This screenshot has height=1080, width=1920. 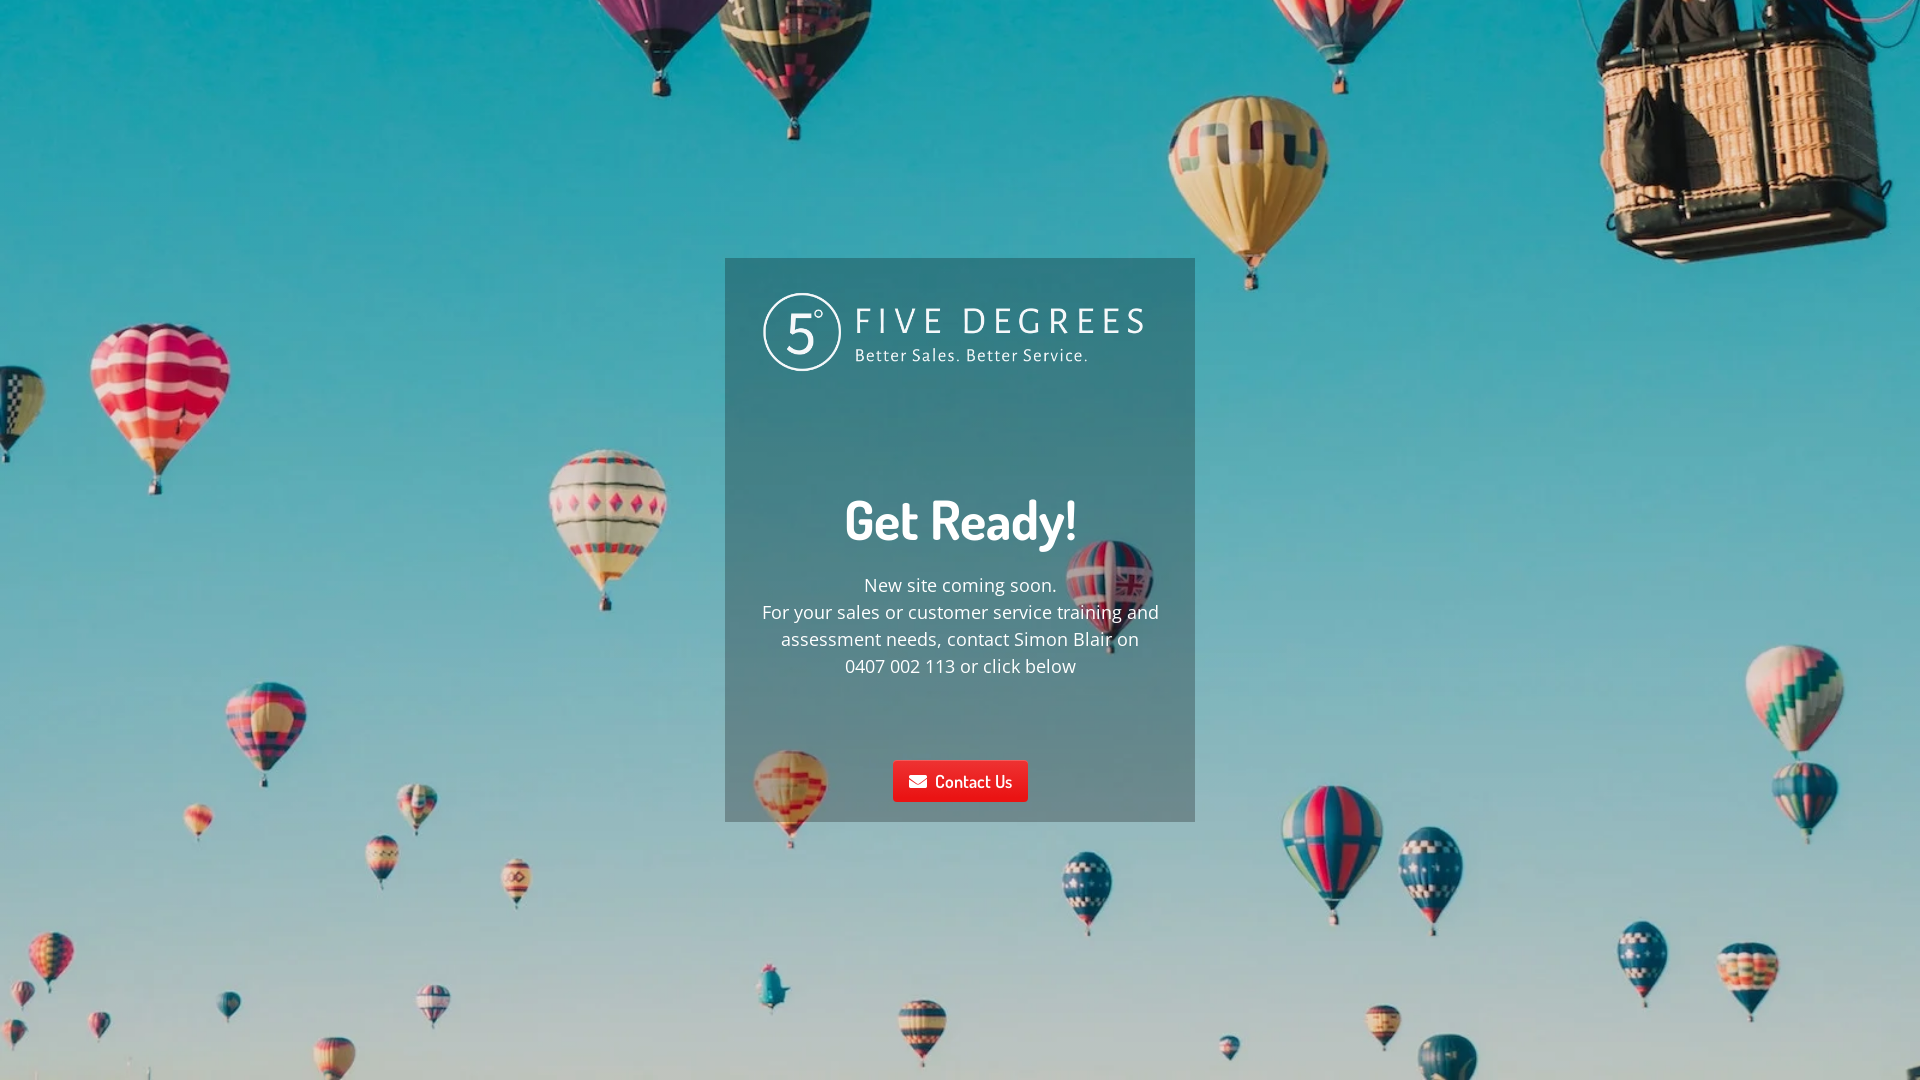 I want to click on Contact Us, so click(x=960, y=781).